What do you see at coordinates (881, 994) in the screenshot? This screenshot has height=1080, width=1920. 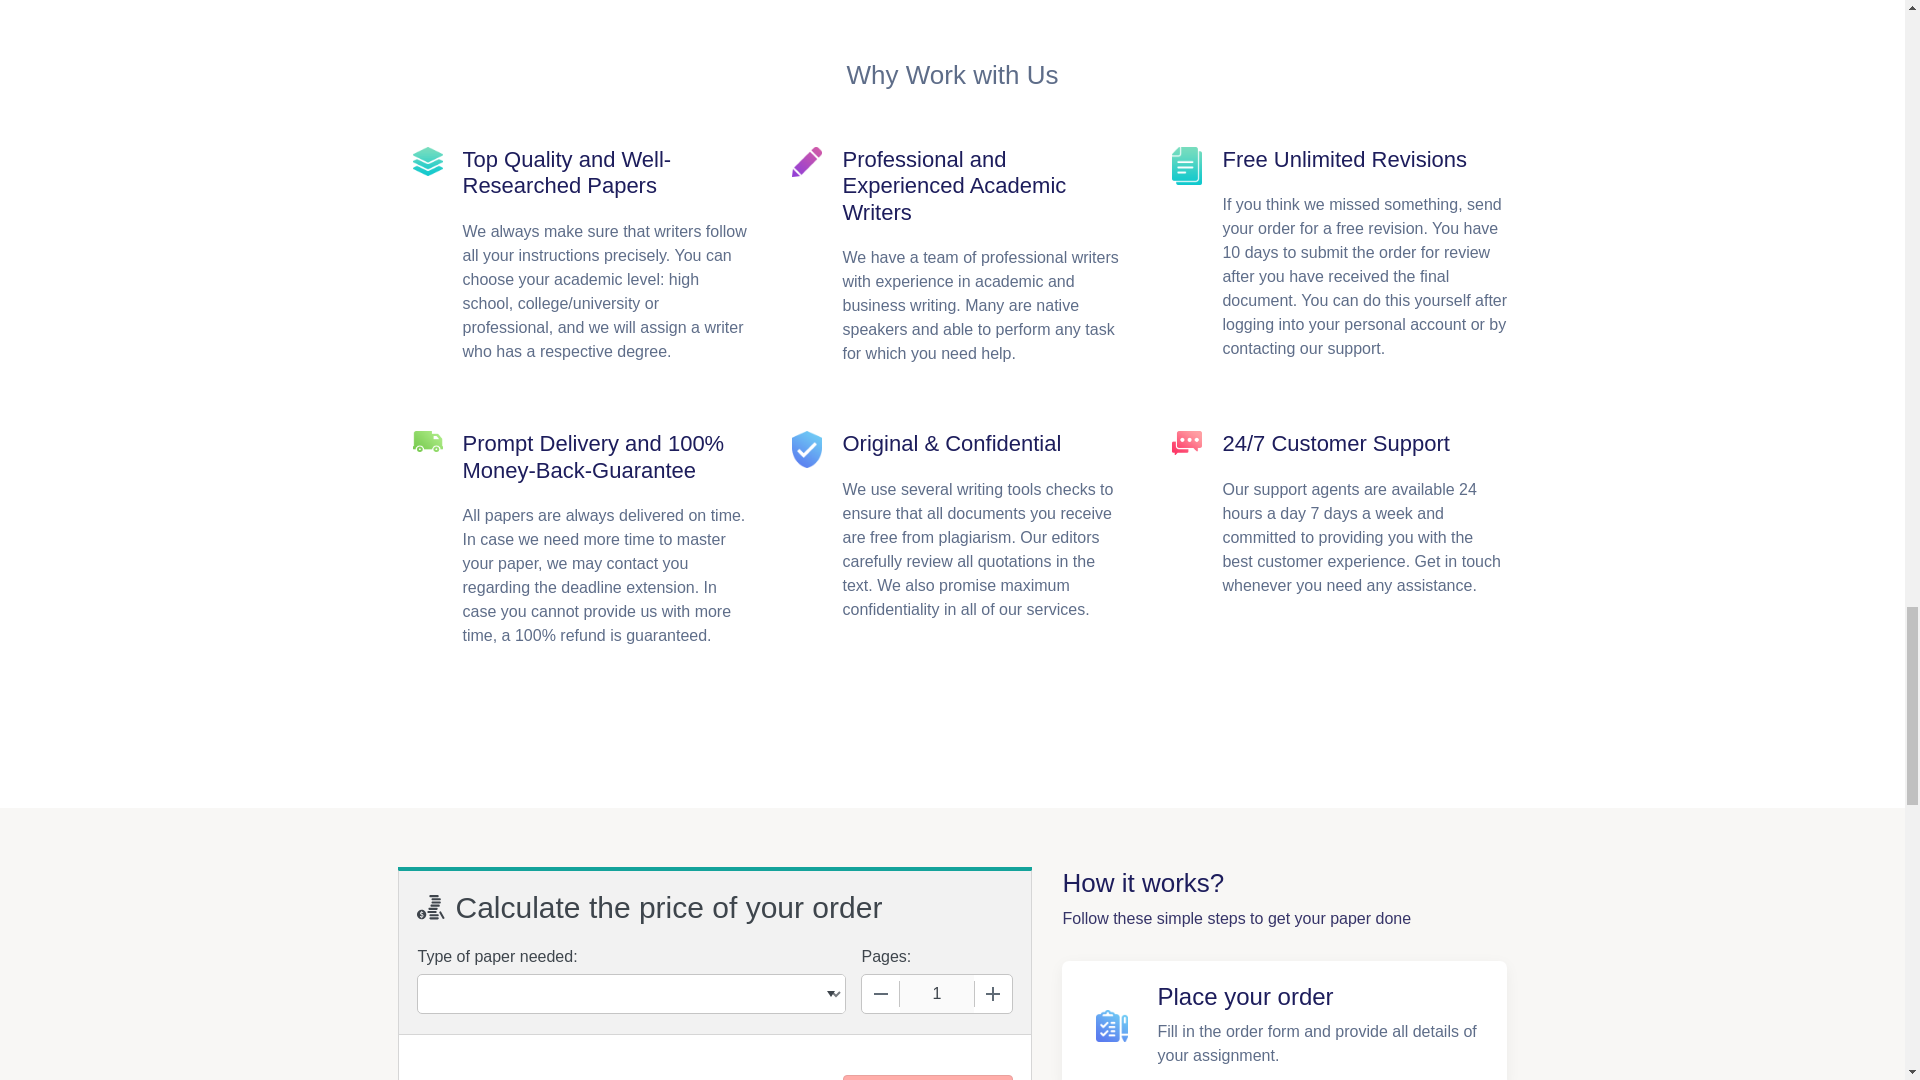 I see `Decrease` at bounding box center [881, 994].